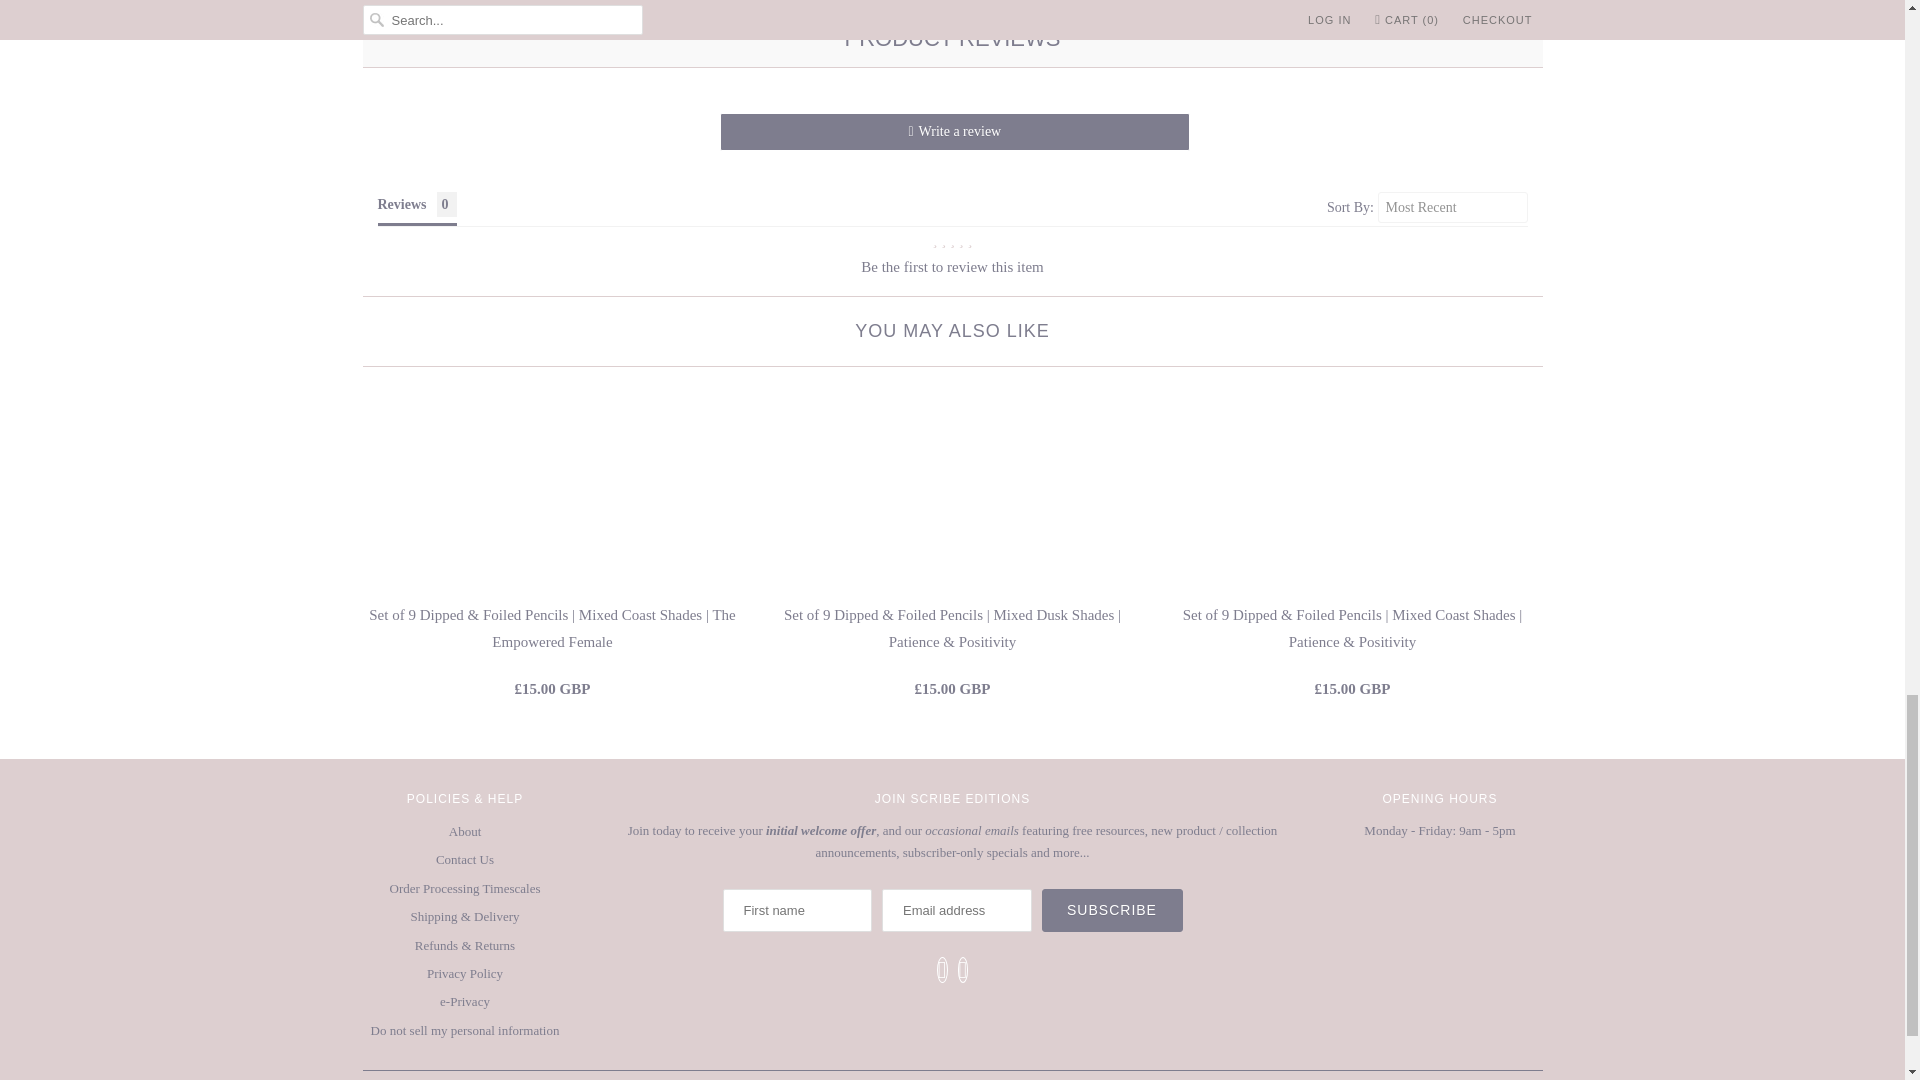 This screenshot has width=1920, height=1080. Describe the element at coordinates (1112, 910) in the screenshot. I see `Subscribe` at that location.